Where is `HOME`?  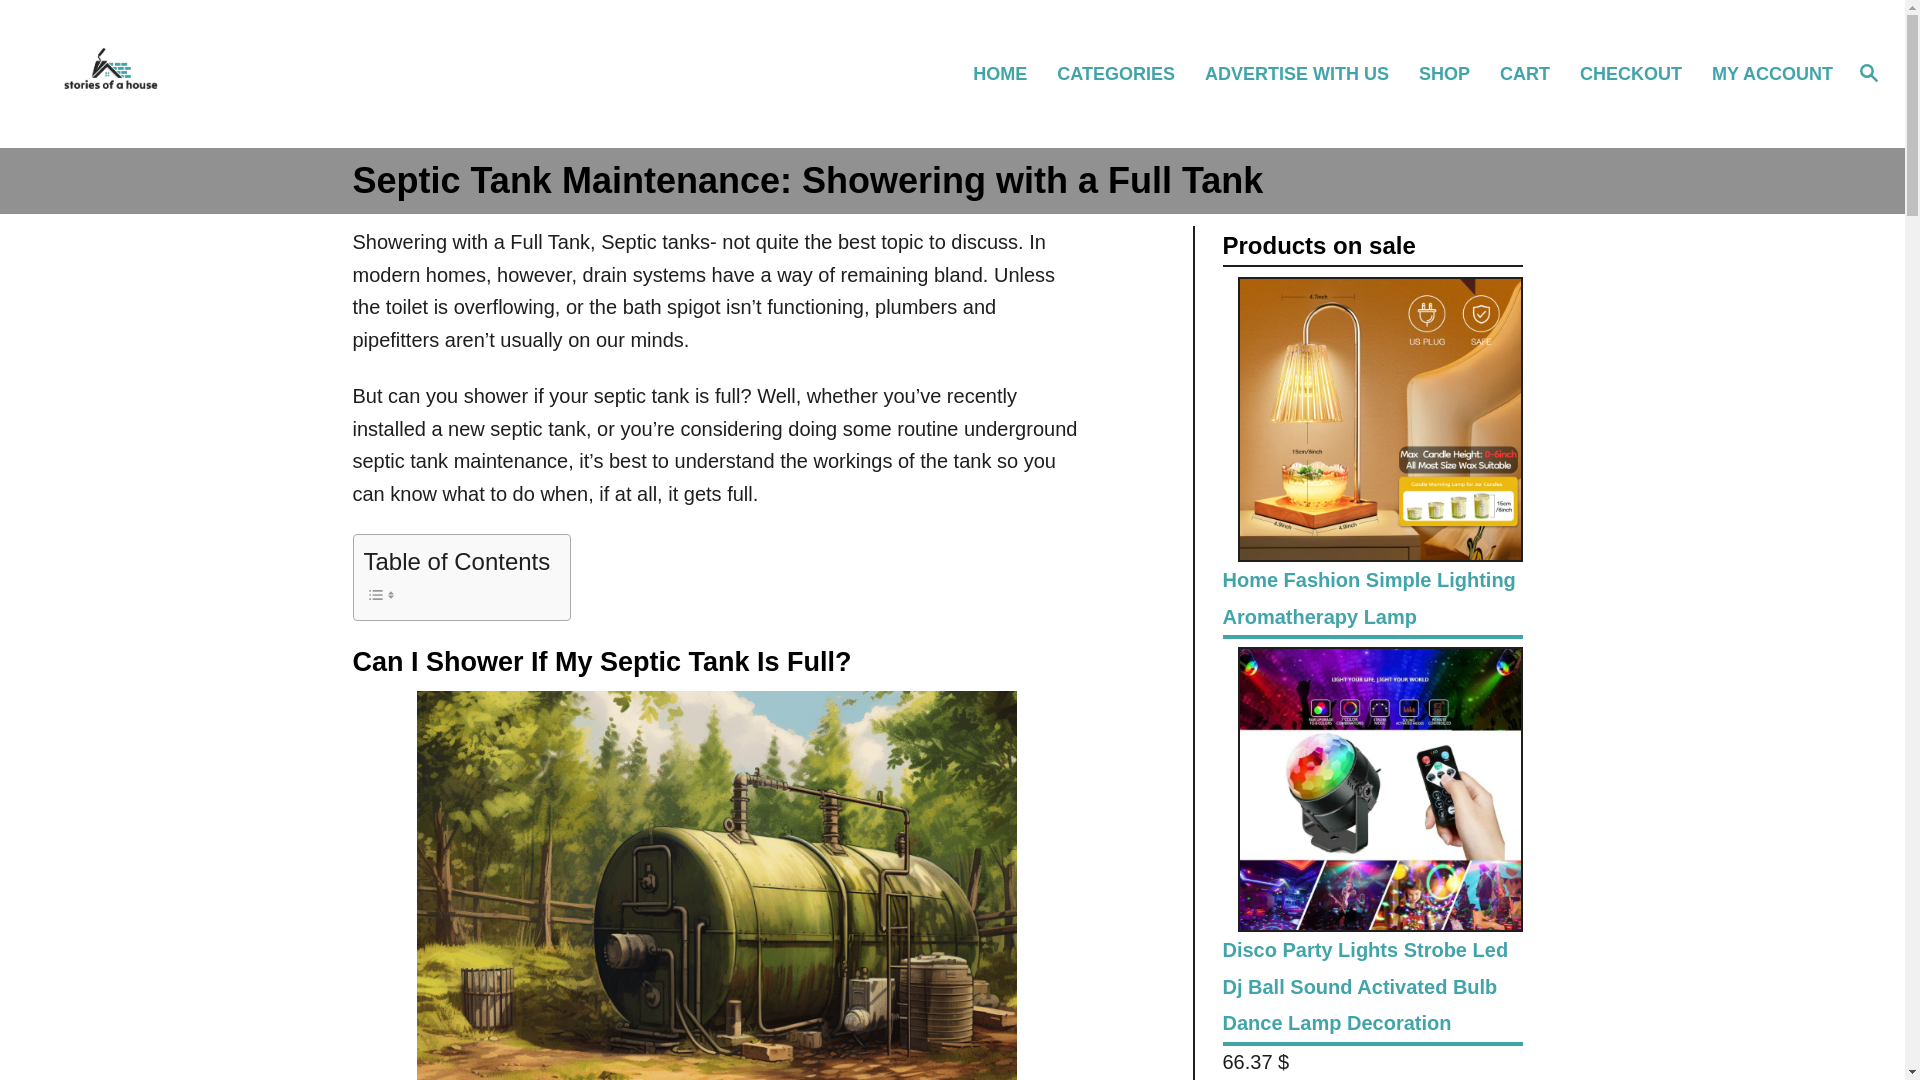 HOME is located at coordinates (1008, 73).